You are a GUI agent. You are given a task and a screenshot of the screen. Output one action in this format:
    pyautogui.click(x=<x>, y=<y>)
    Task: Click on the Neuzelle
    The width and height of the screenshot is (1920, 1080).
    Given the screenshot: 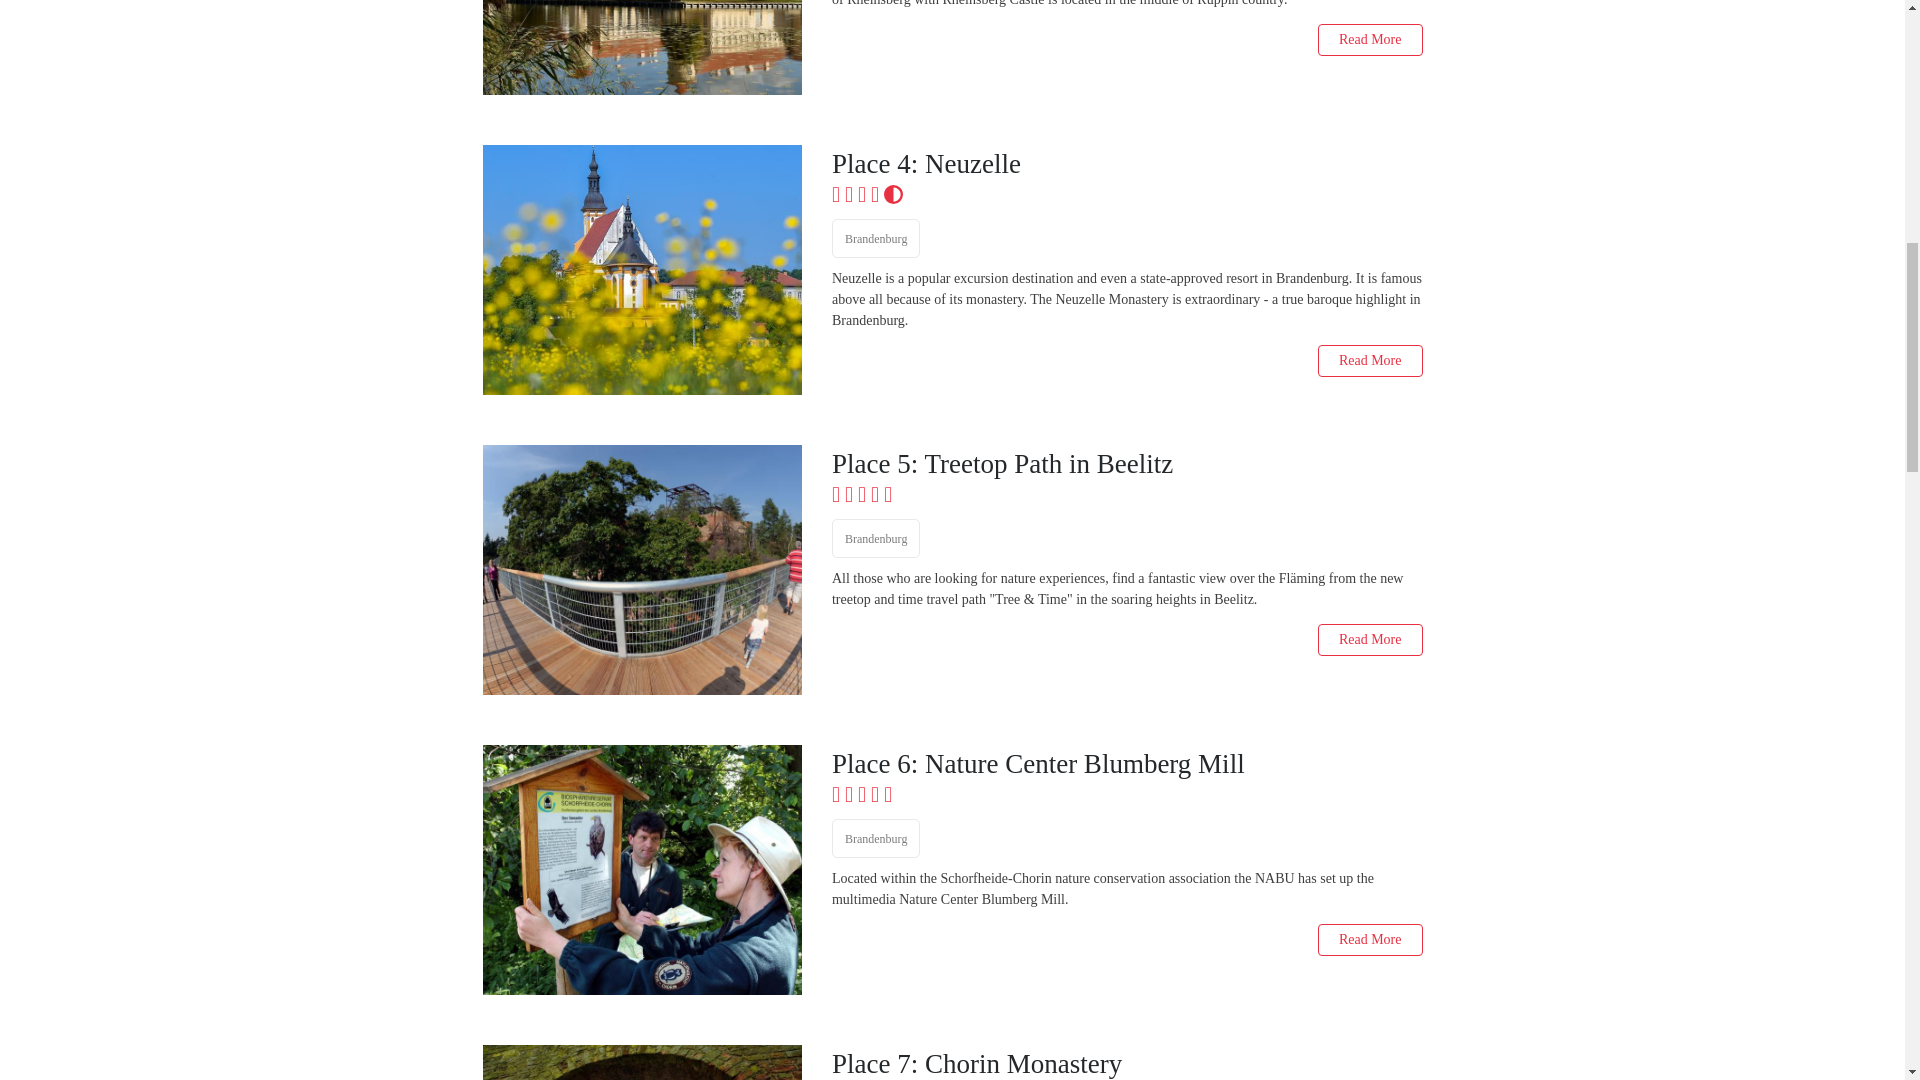 What is the action you would take?
    pyautogui.click(x=640, y=270)
    